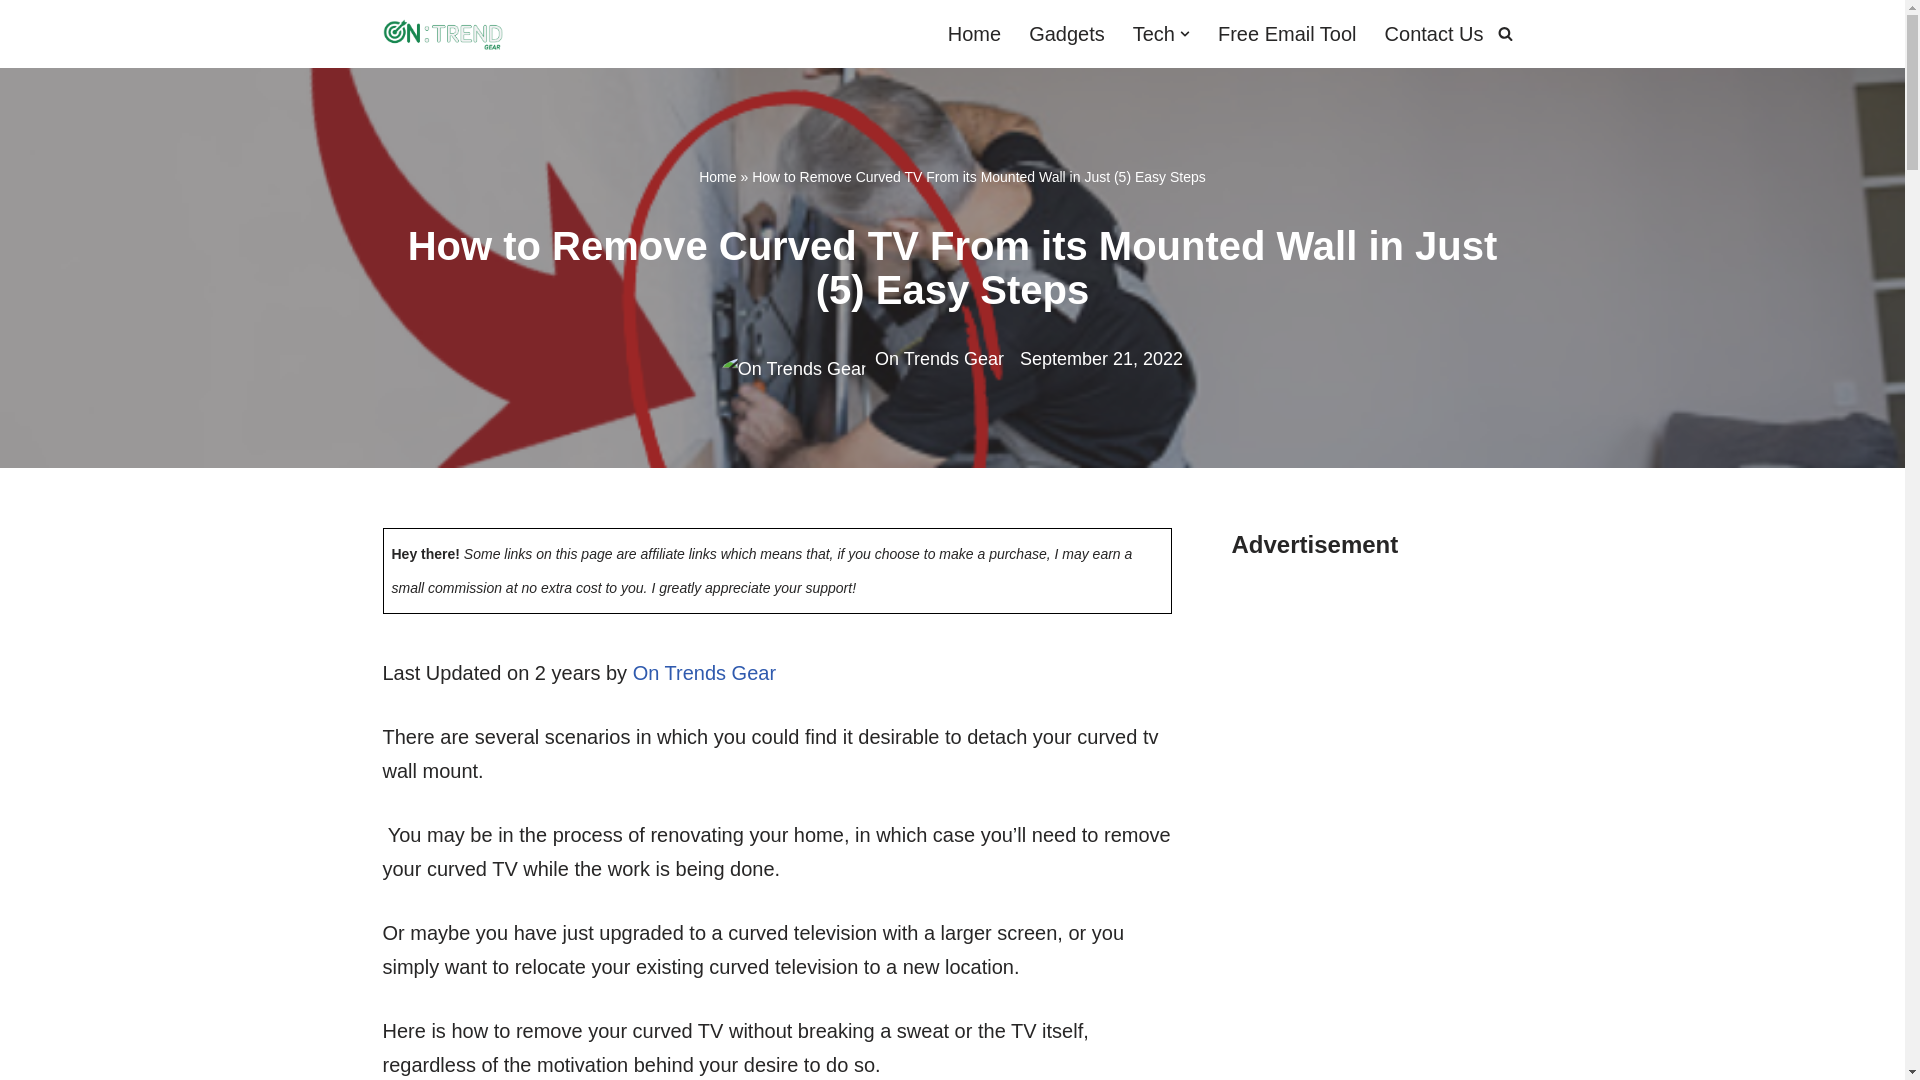 The image size is (1920, 1080). I want to click on Gadgets, so click(1067, 33).